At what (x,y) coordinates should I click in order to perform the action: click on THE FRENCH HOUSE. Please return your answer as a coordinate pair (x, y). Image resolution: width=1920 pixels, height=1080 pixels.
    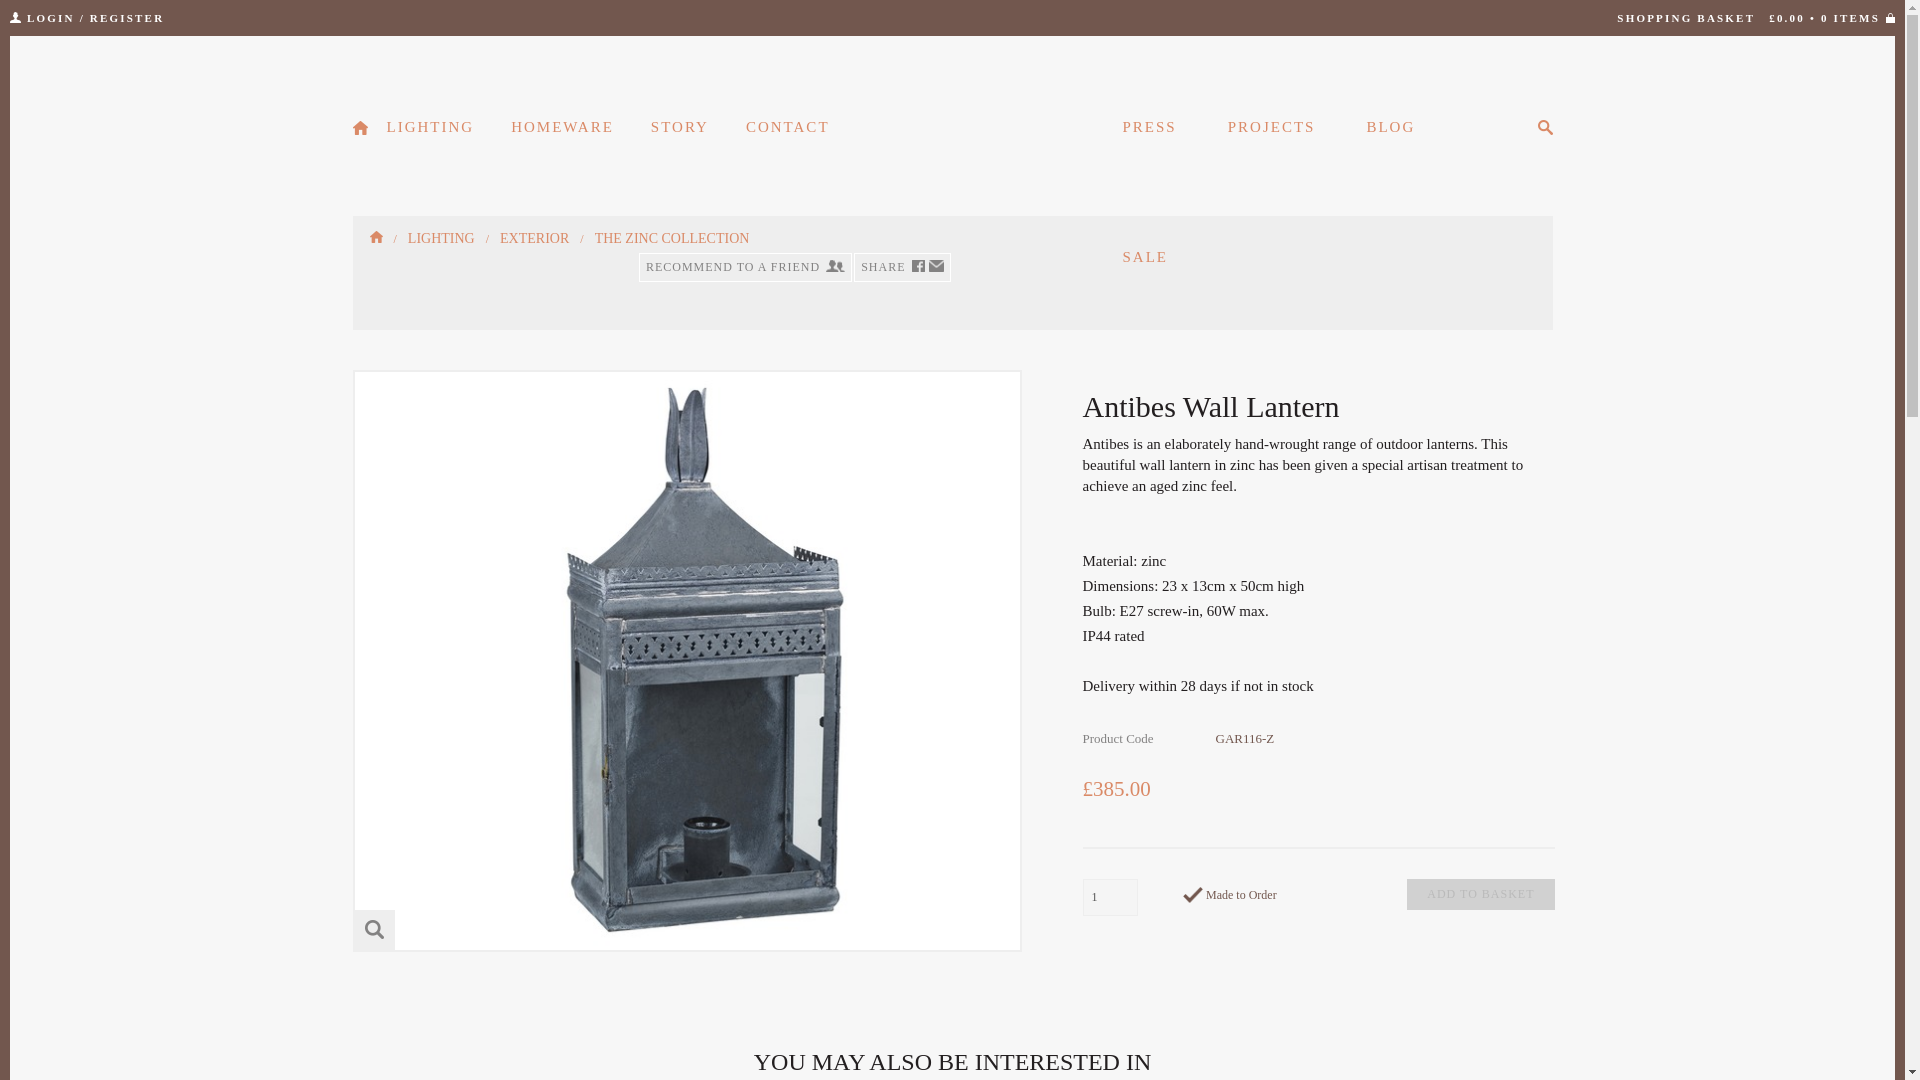
    Looking at the image, I should click on (952, 128).